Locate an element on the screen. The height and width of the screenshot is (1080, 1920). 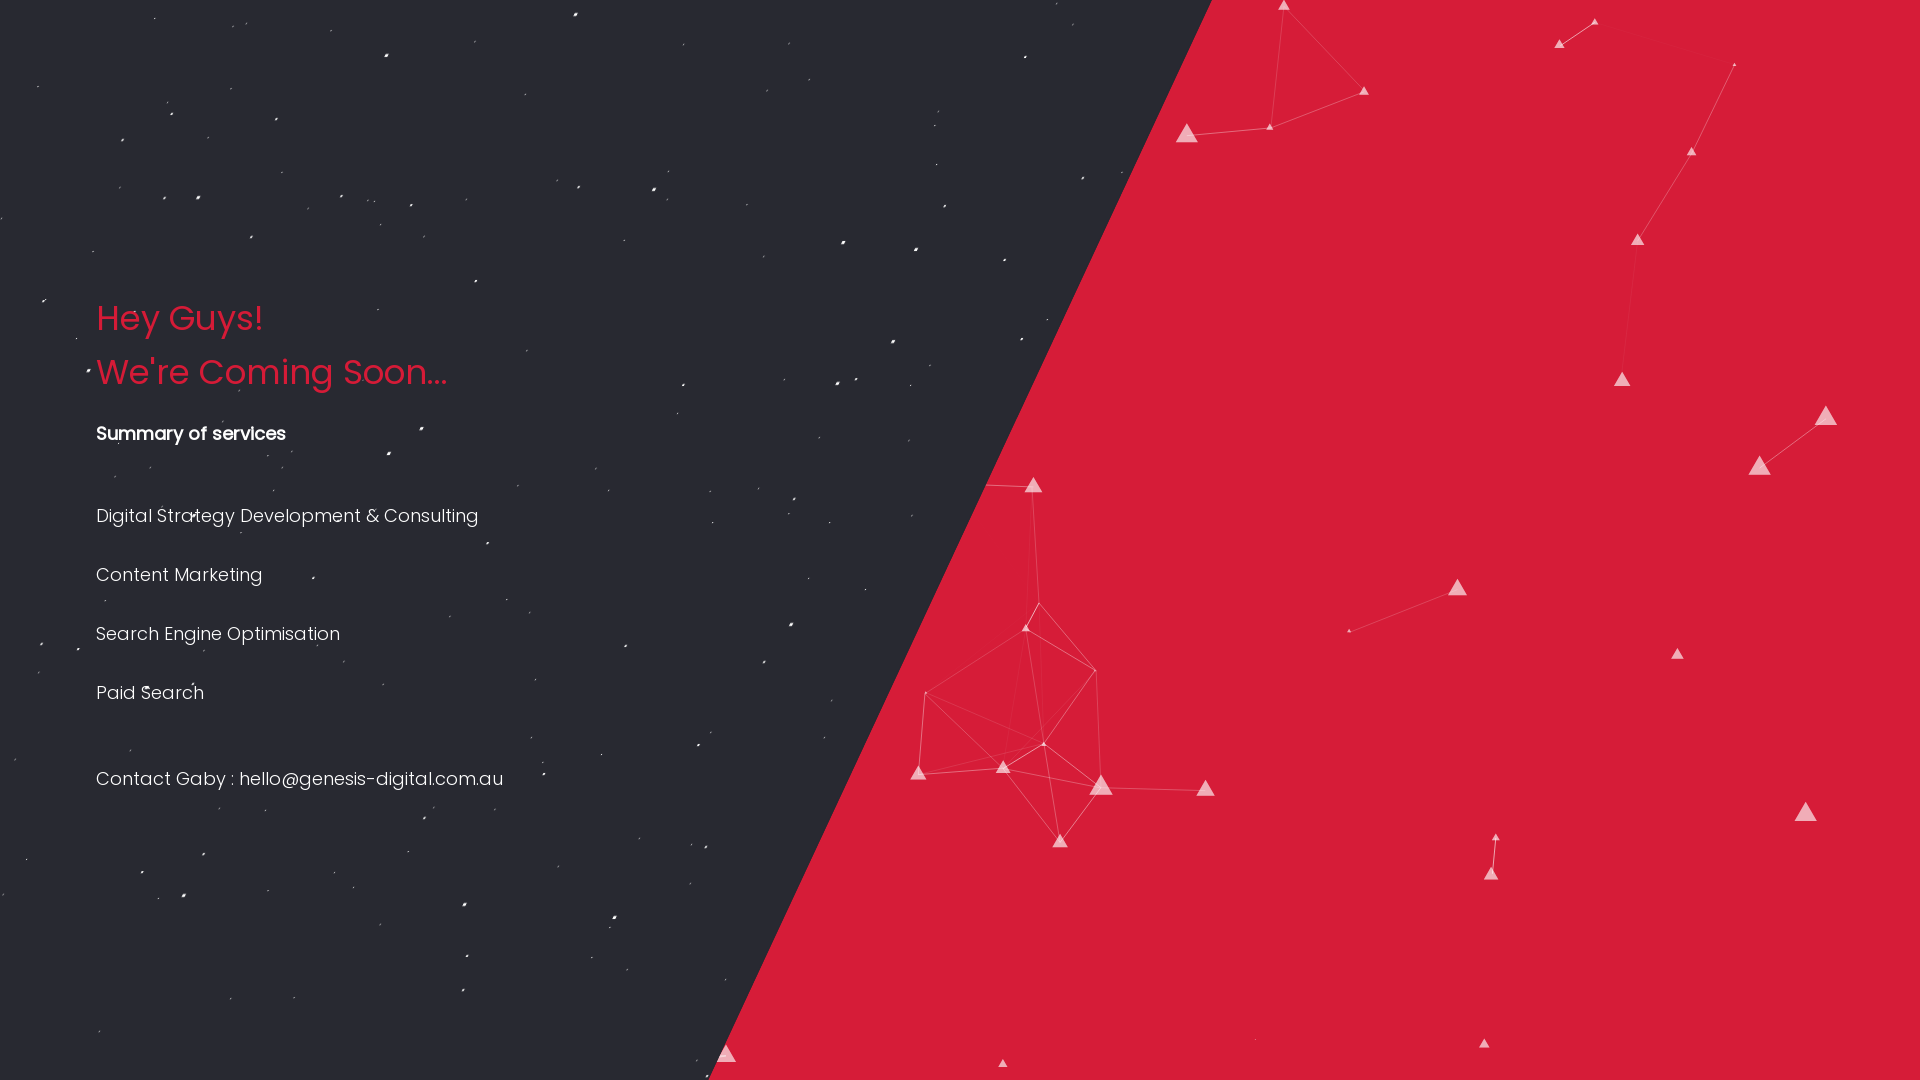
hello@genesis-digital.com.au is located at coordinates (371, 778).